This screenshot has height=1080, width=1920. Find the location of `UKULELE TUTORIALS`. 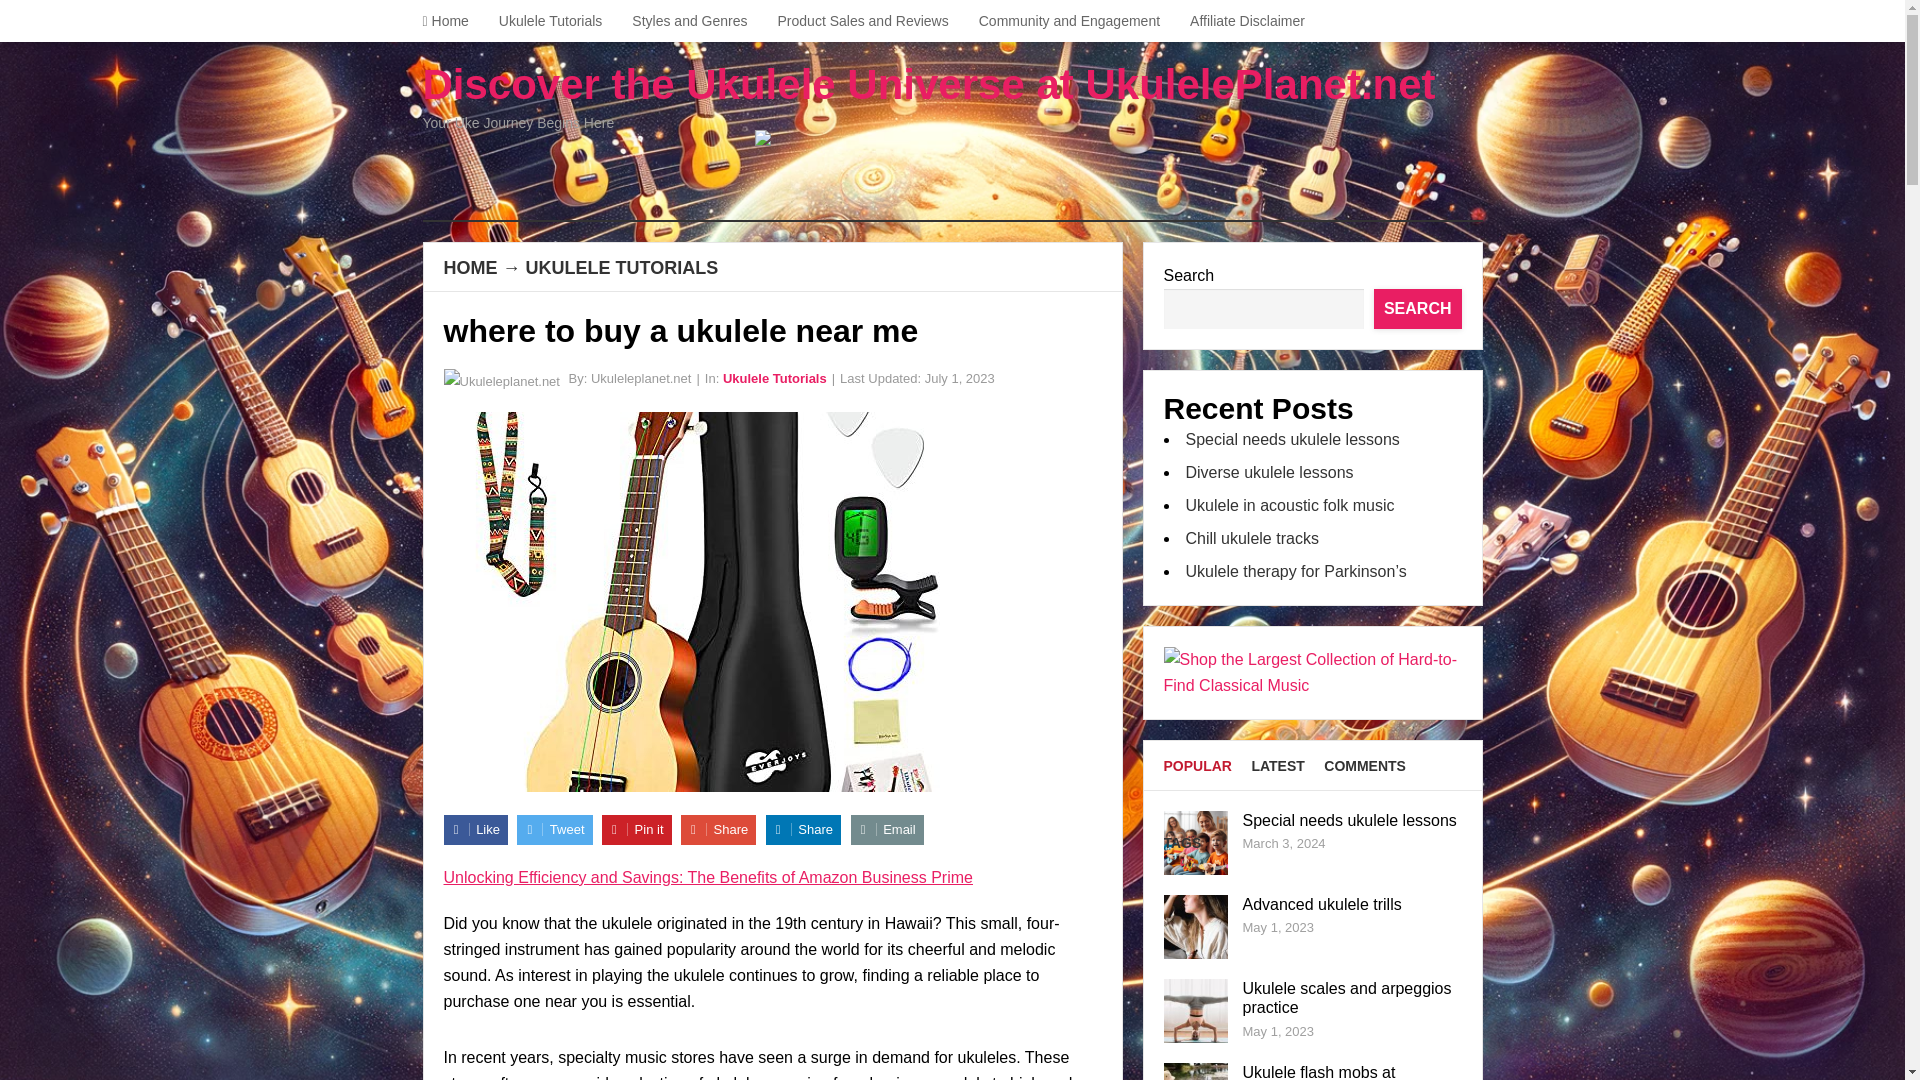

UKULELE TUTORIALS is located at coordinates (622, 268).